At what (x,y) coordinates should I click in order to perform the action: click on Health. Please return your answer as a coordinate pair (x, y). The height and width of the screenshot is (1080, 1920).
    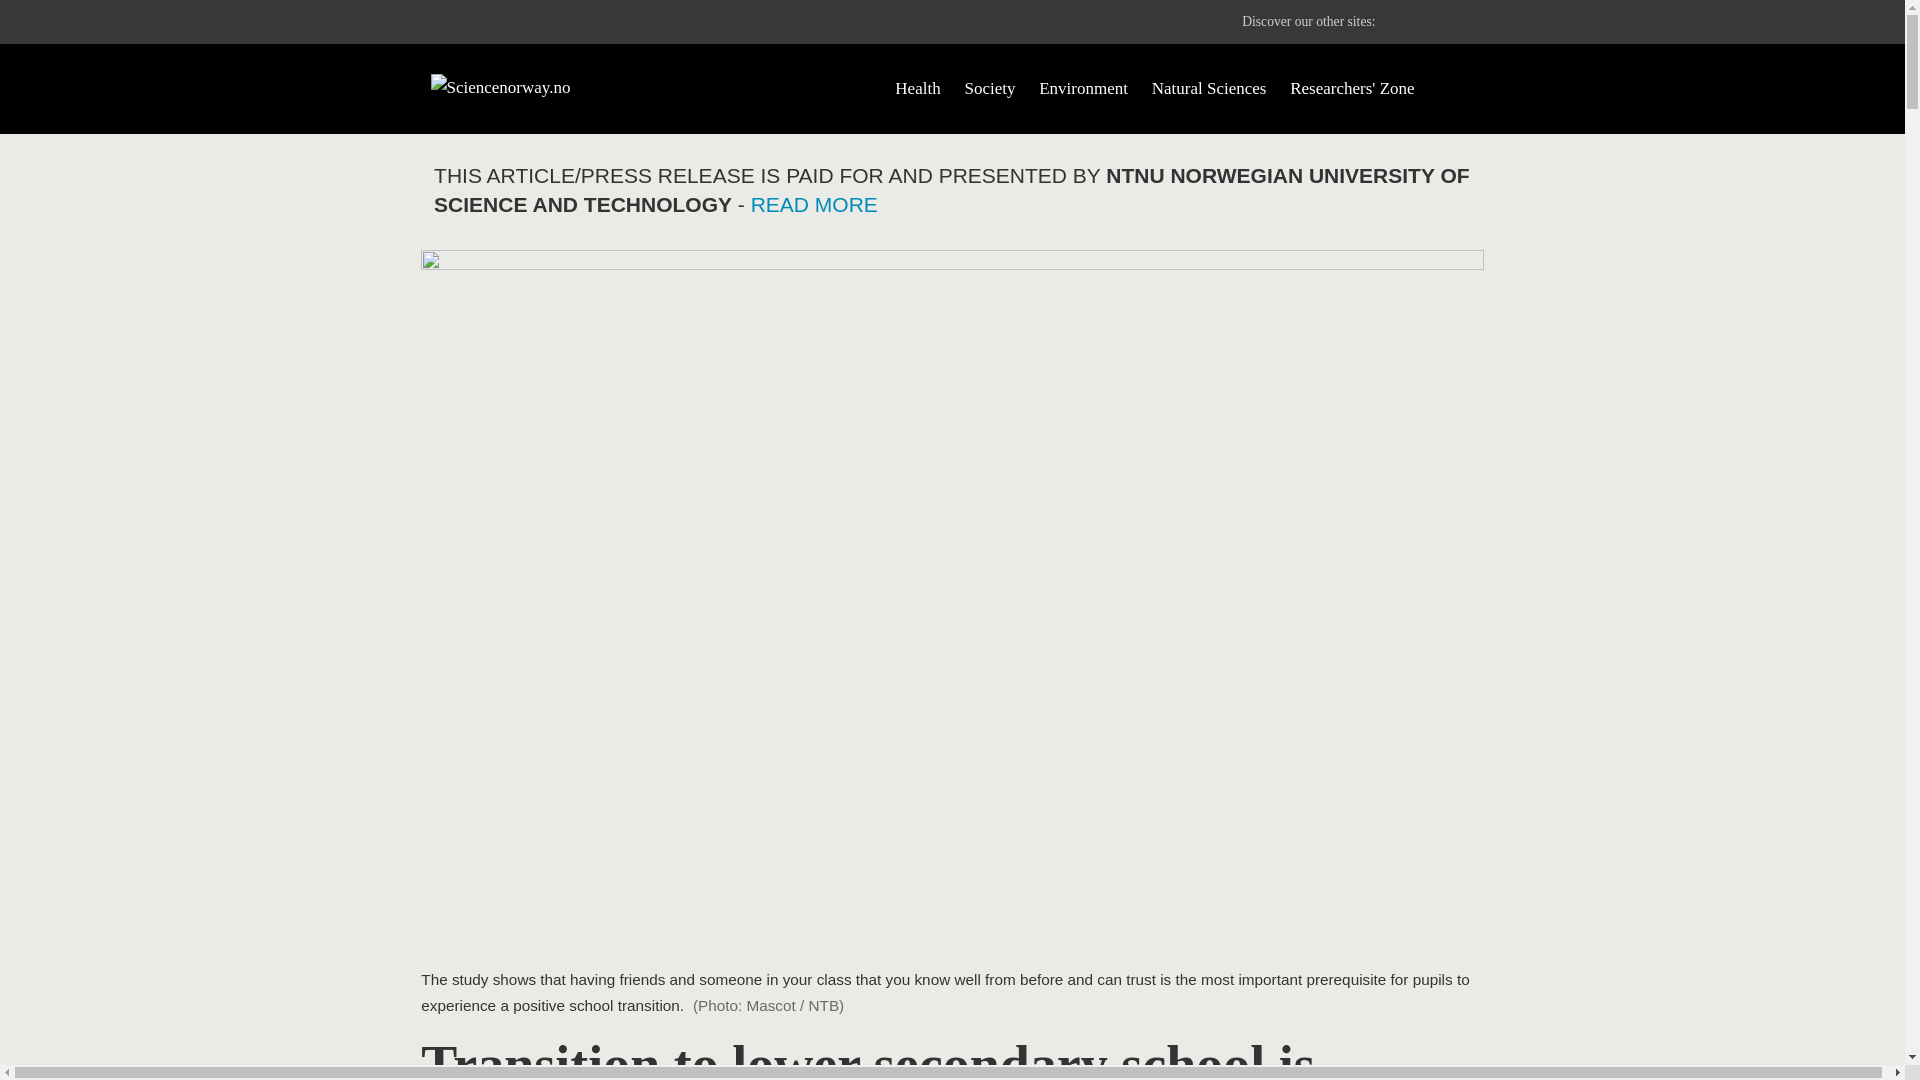
    Looking at the image, I should click on (917, 88).